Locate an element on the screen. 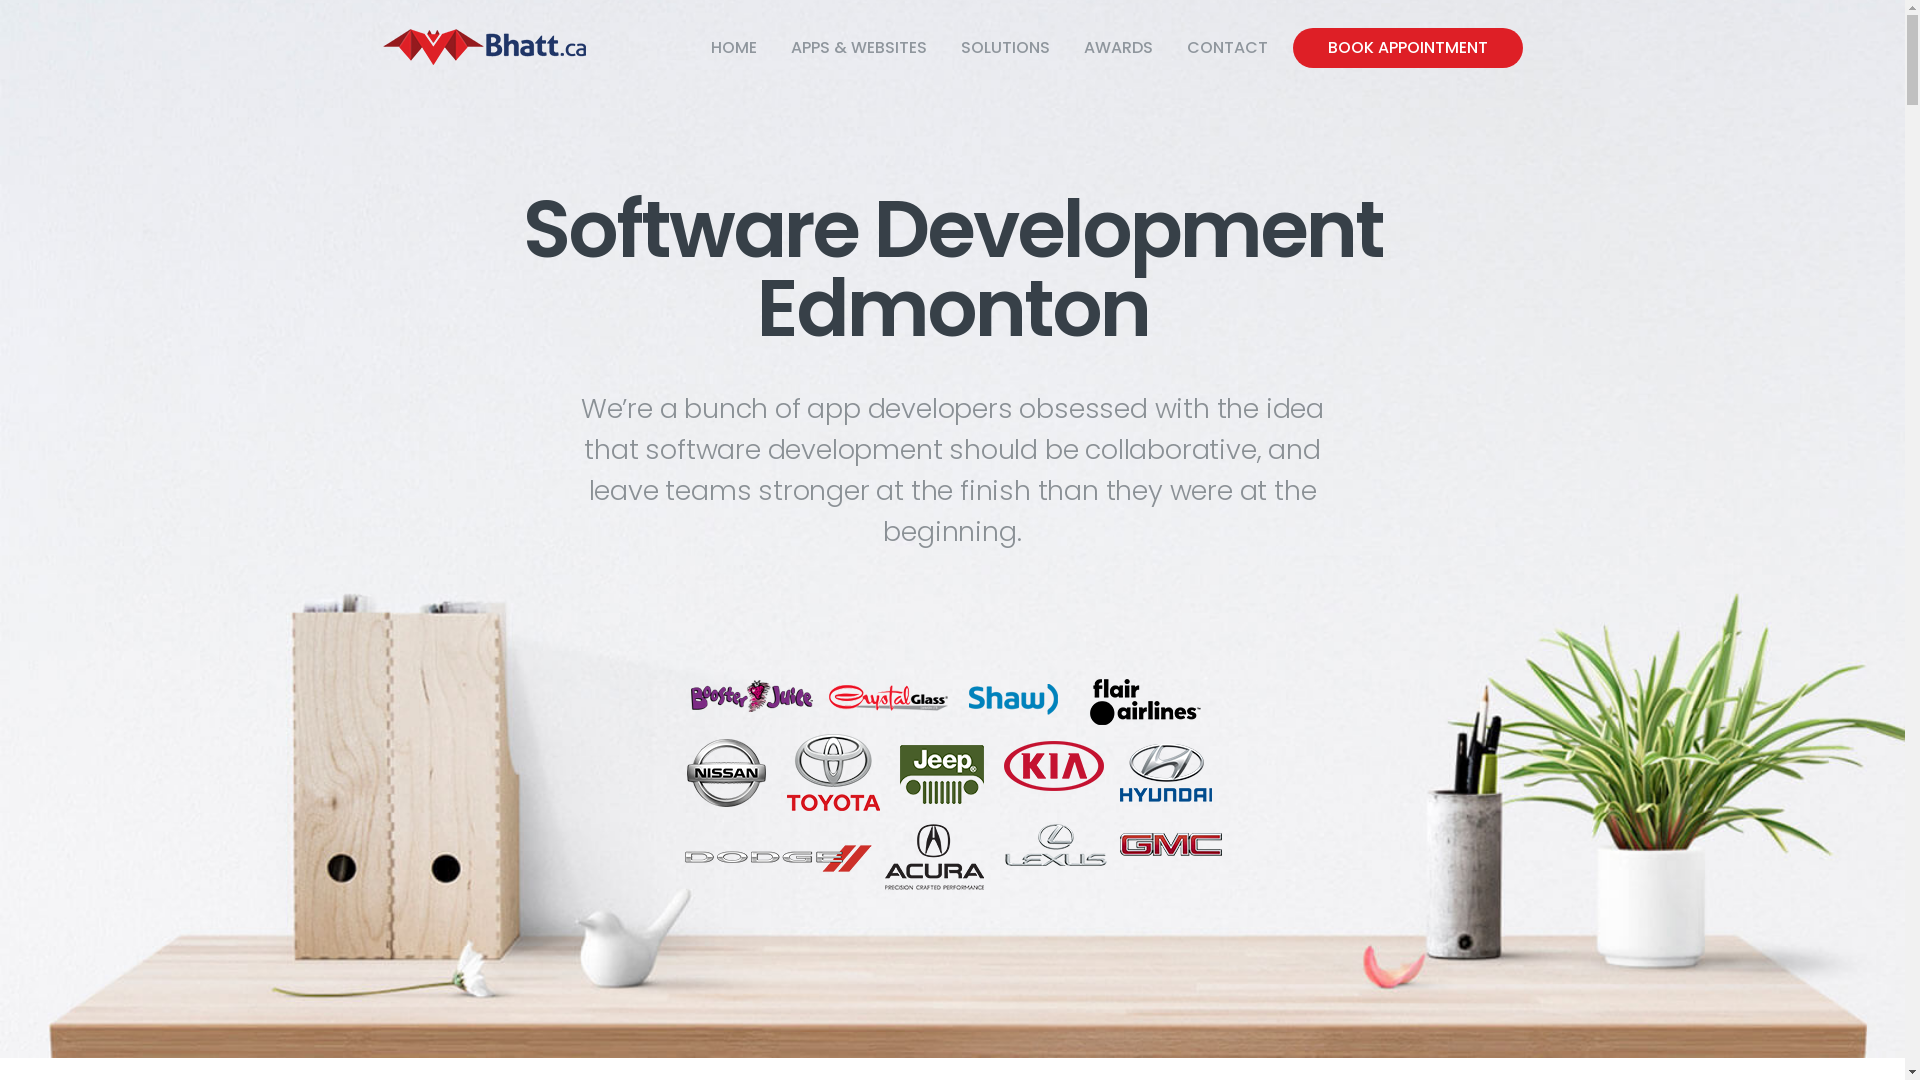 This screenshot has height=1080, width=1920. HOME is located at coordinates (734, 48).